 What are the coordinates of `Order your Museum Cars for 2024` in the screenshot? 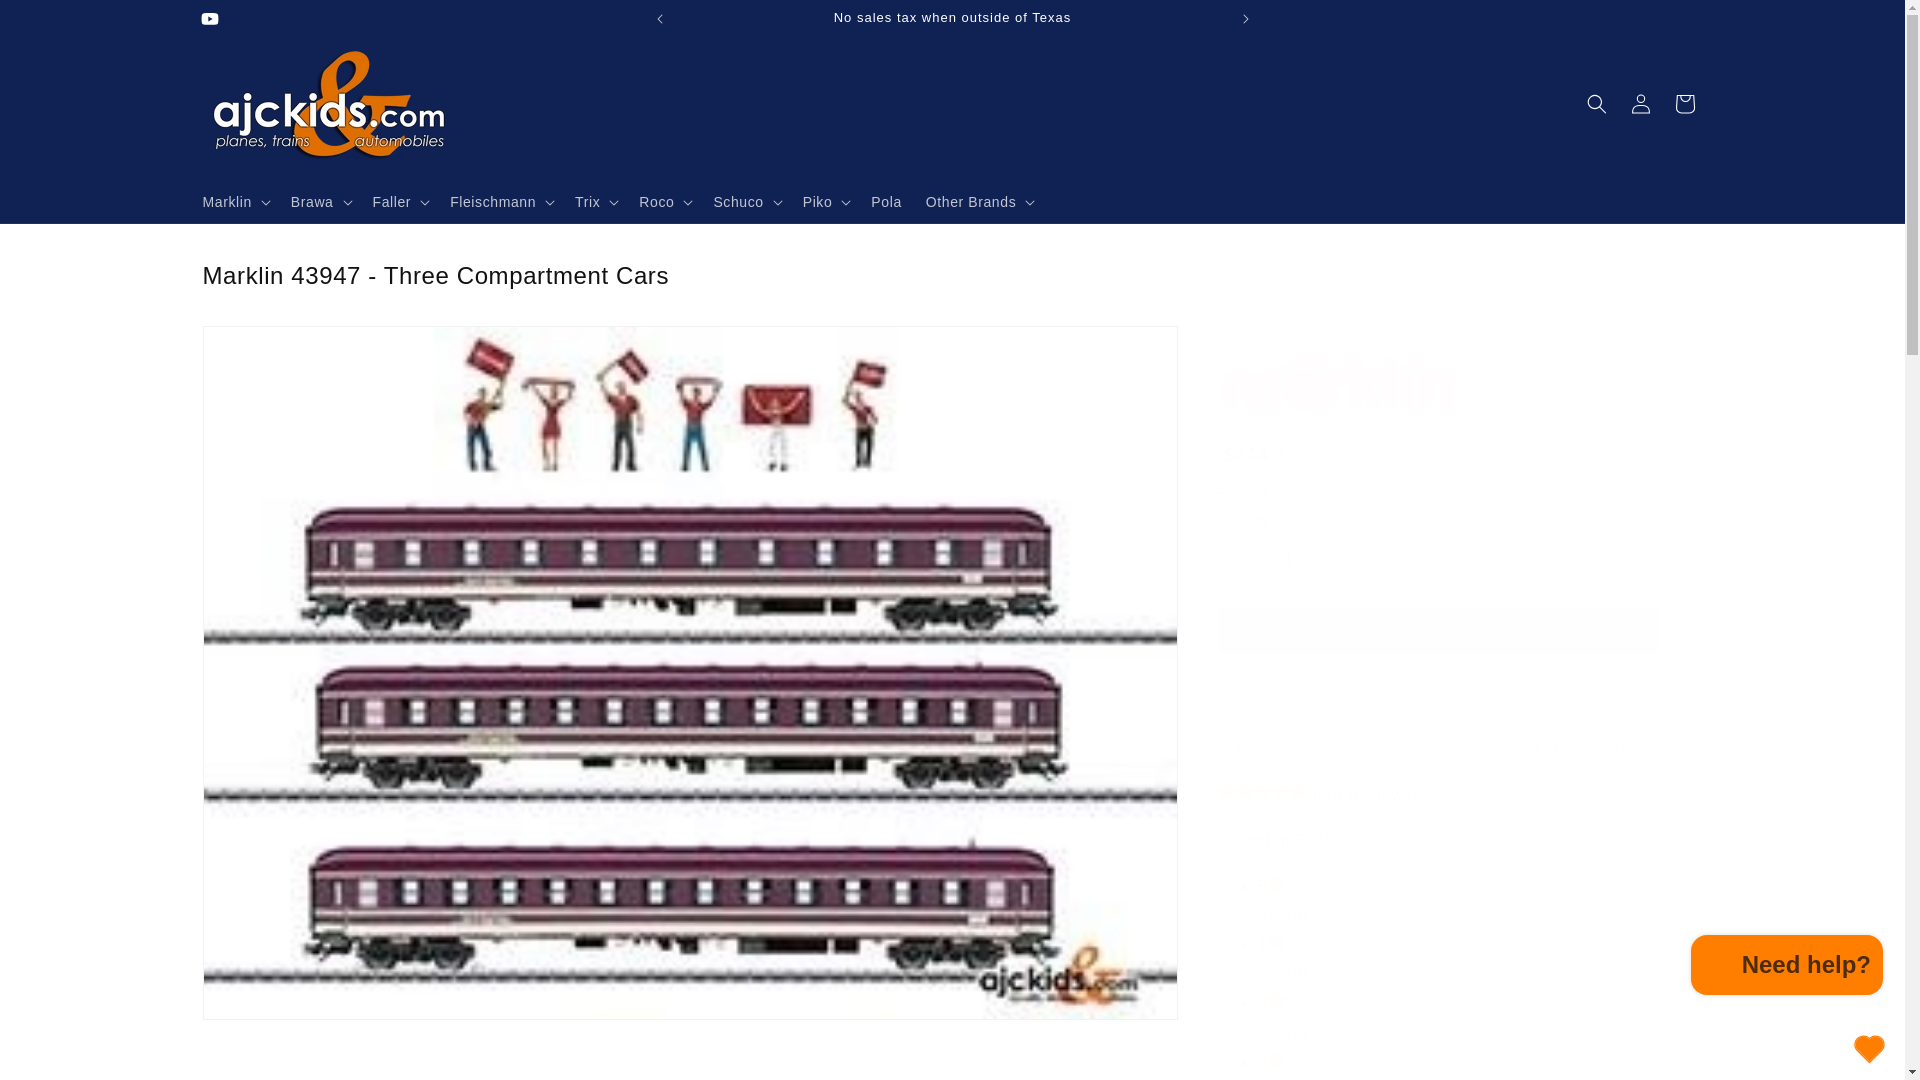 It's located at (1526, 18).